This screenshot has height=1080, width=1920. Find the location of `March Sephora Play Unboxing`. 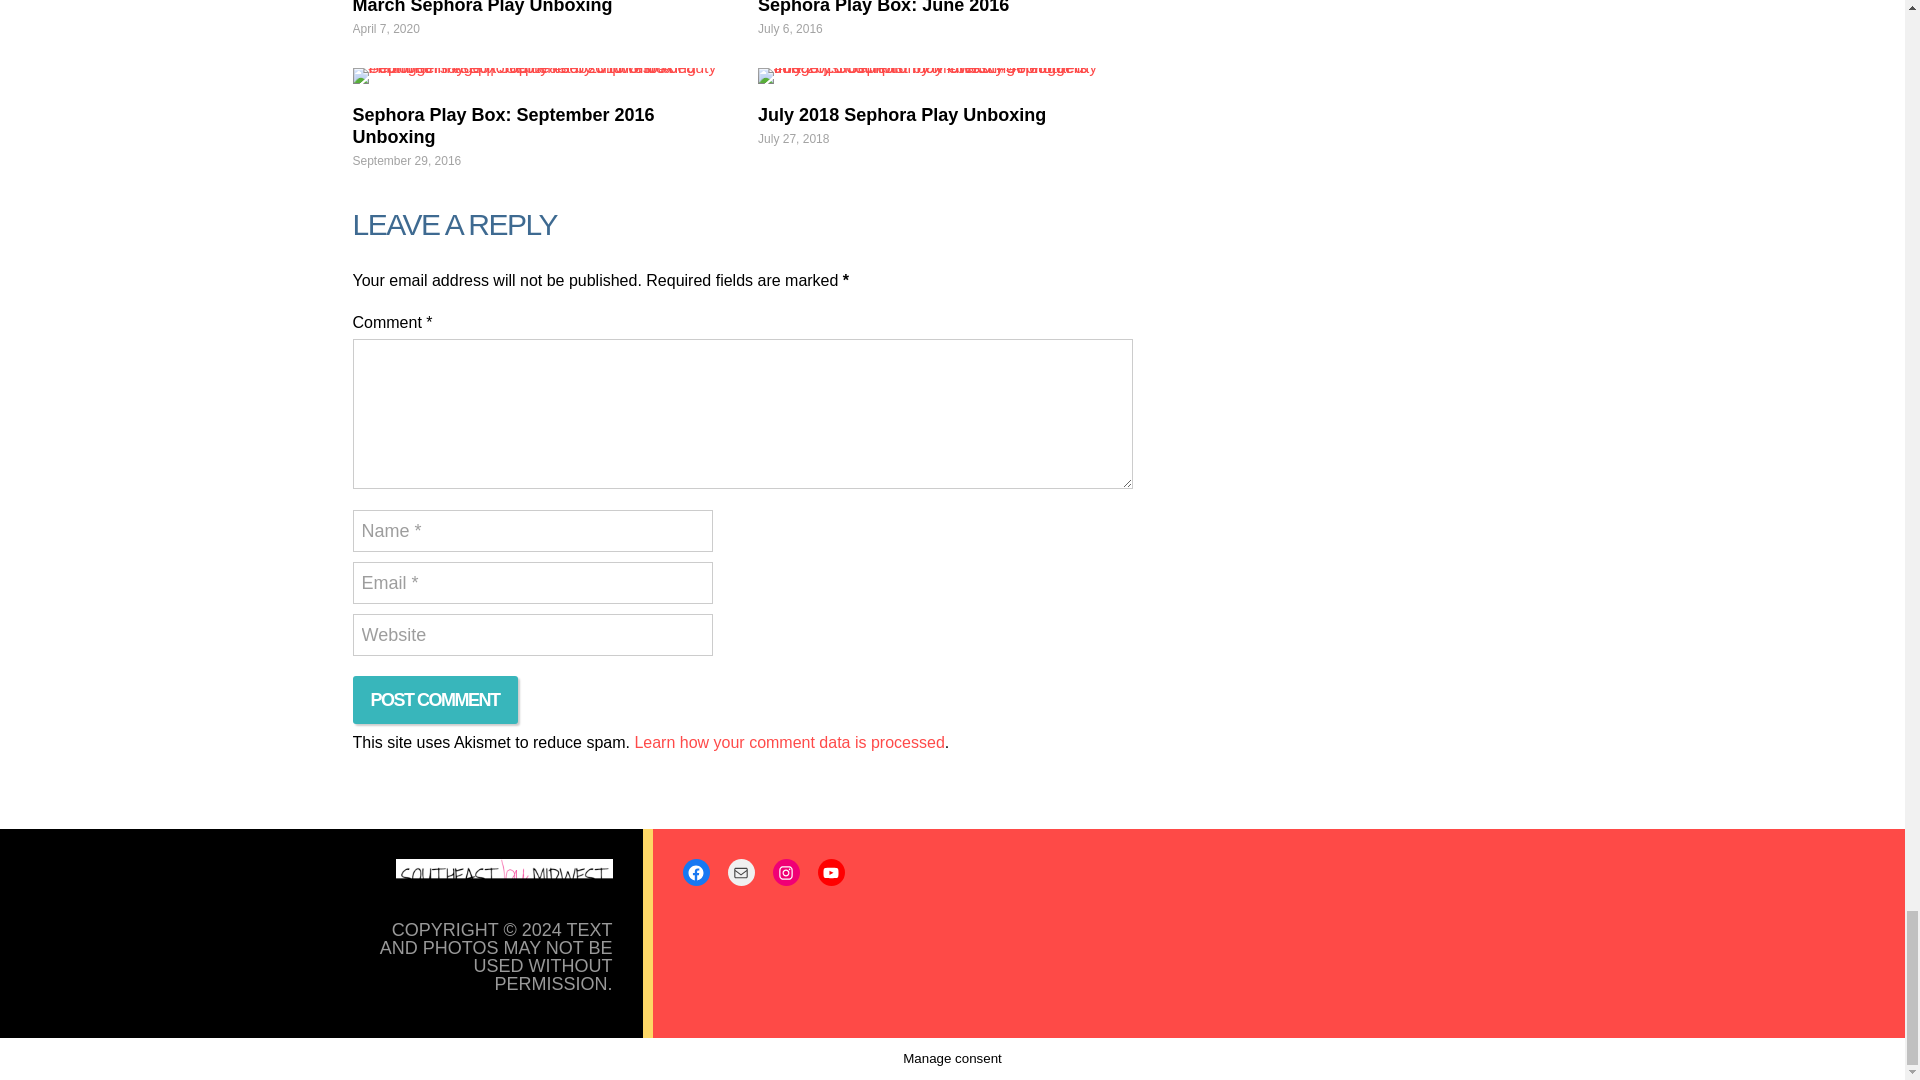

March Sephora Play Unboxing is located at coordinates (482, 8).